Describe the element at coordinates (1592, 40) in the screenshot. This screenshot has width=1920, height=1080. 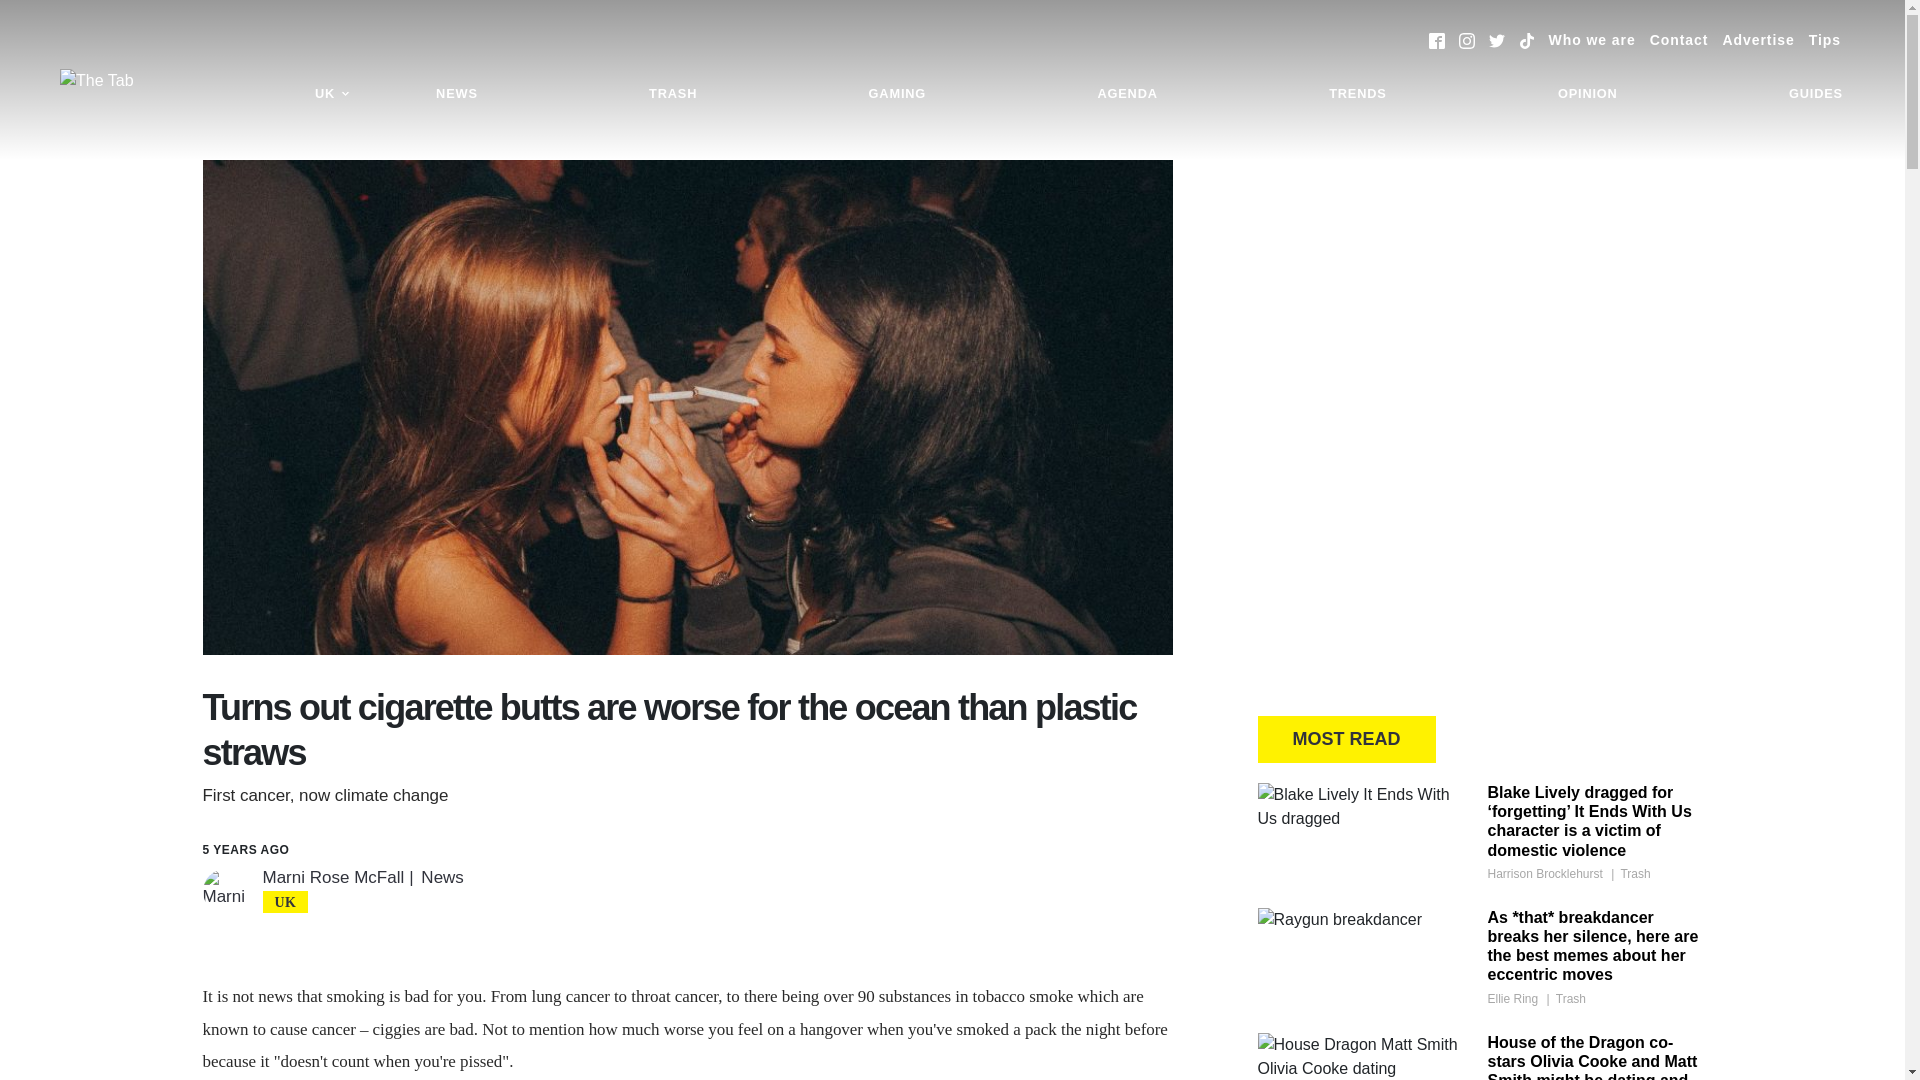
I see `Who we are` at that location.